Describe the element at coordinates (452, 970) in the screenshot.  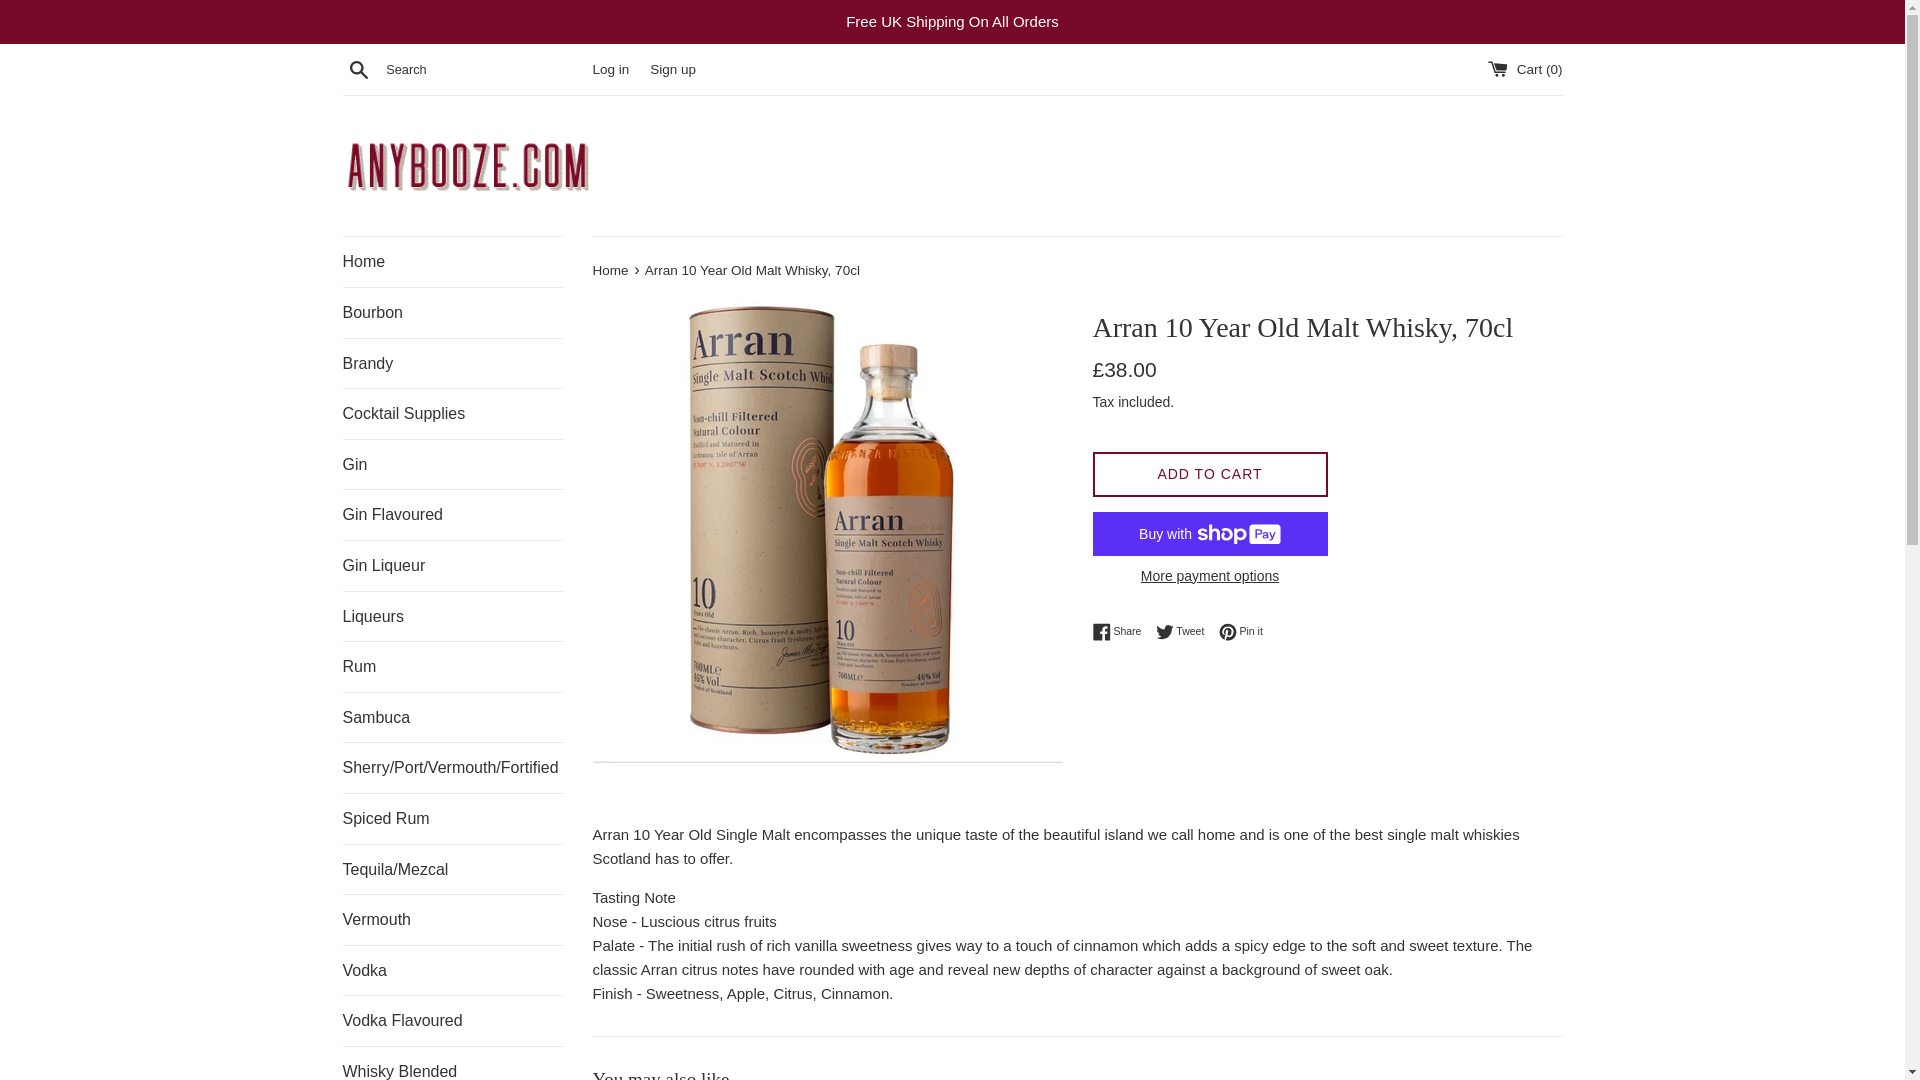
I see `Vodka` at that location.